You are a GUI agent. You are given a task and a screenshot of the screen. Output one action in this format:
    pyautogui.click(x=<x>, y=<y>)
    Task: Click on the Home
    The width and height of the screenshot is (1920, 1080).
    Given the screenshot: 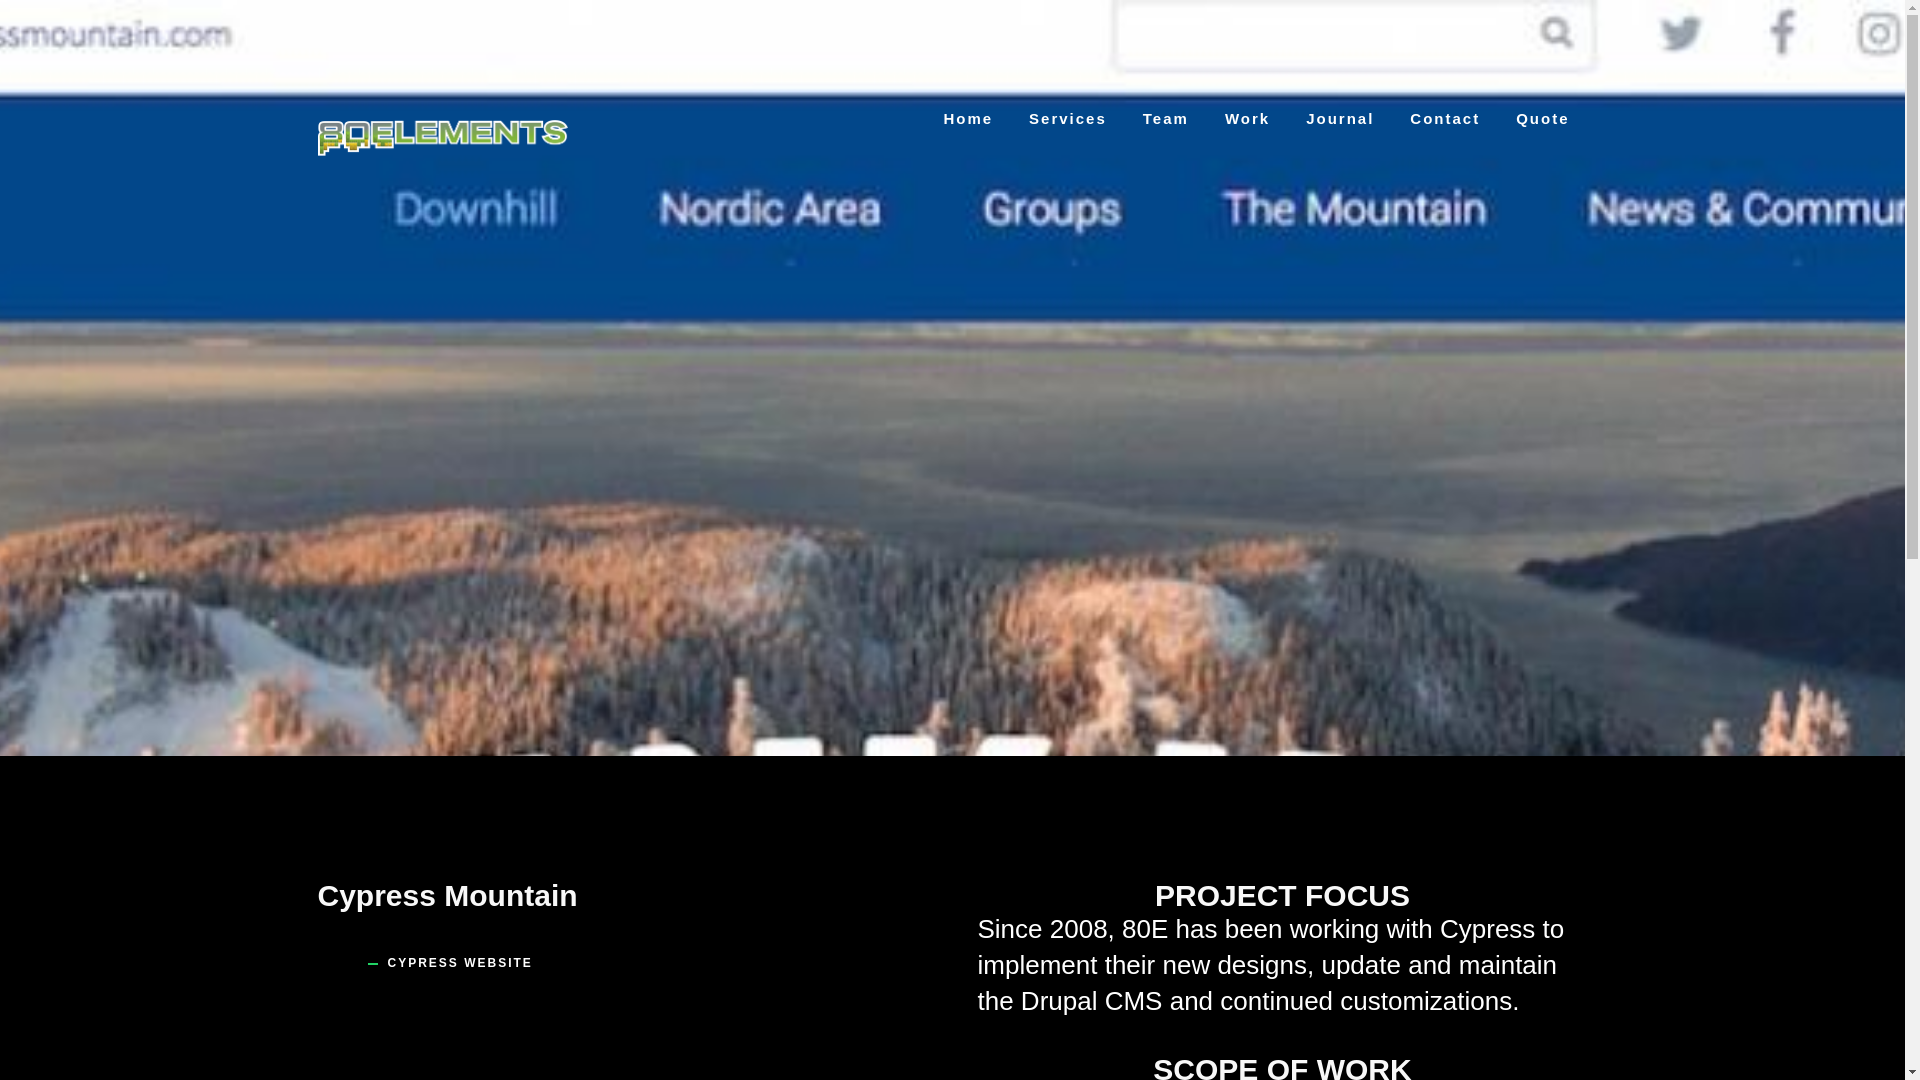 What is the action you would take?
    pyautogui.click(x=968, y=119)
    